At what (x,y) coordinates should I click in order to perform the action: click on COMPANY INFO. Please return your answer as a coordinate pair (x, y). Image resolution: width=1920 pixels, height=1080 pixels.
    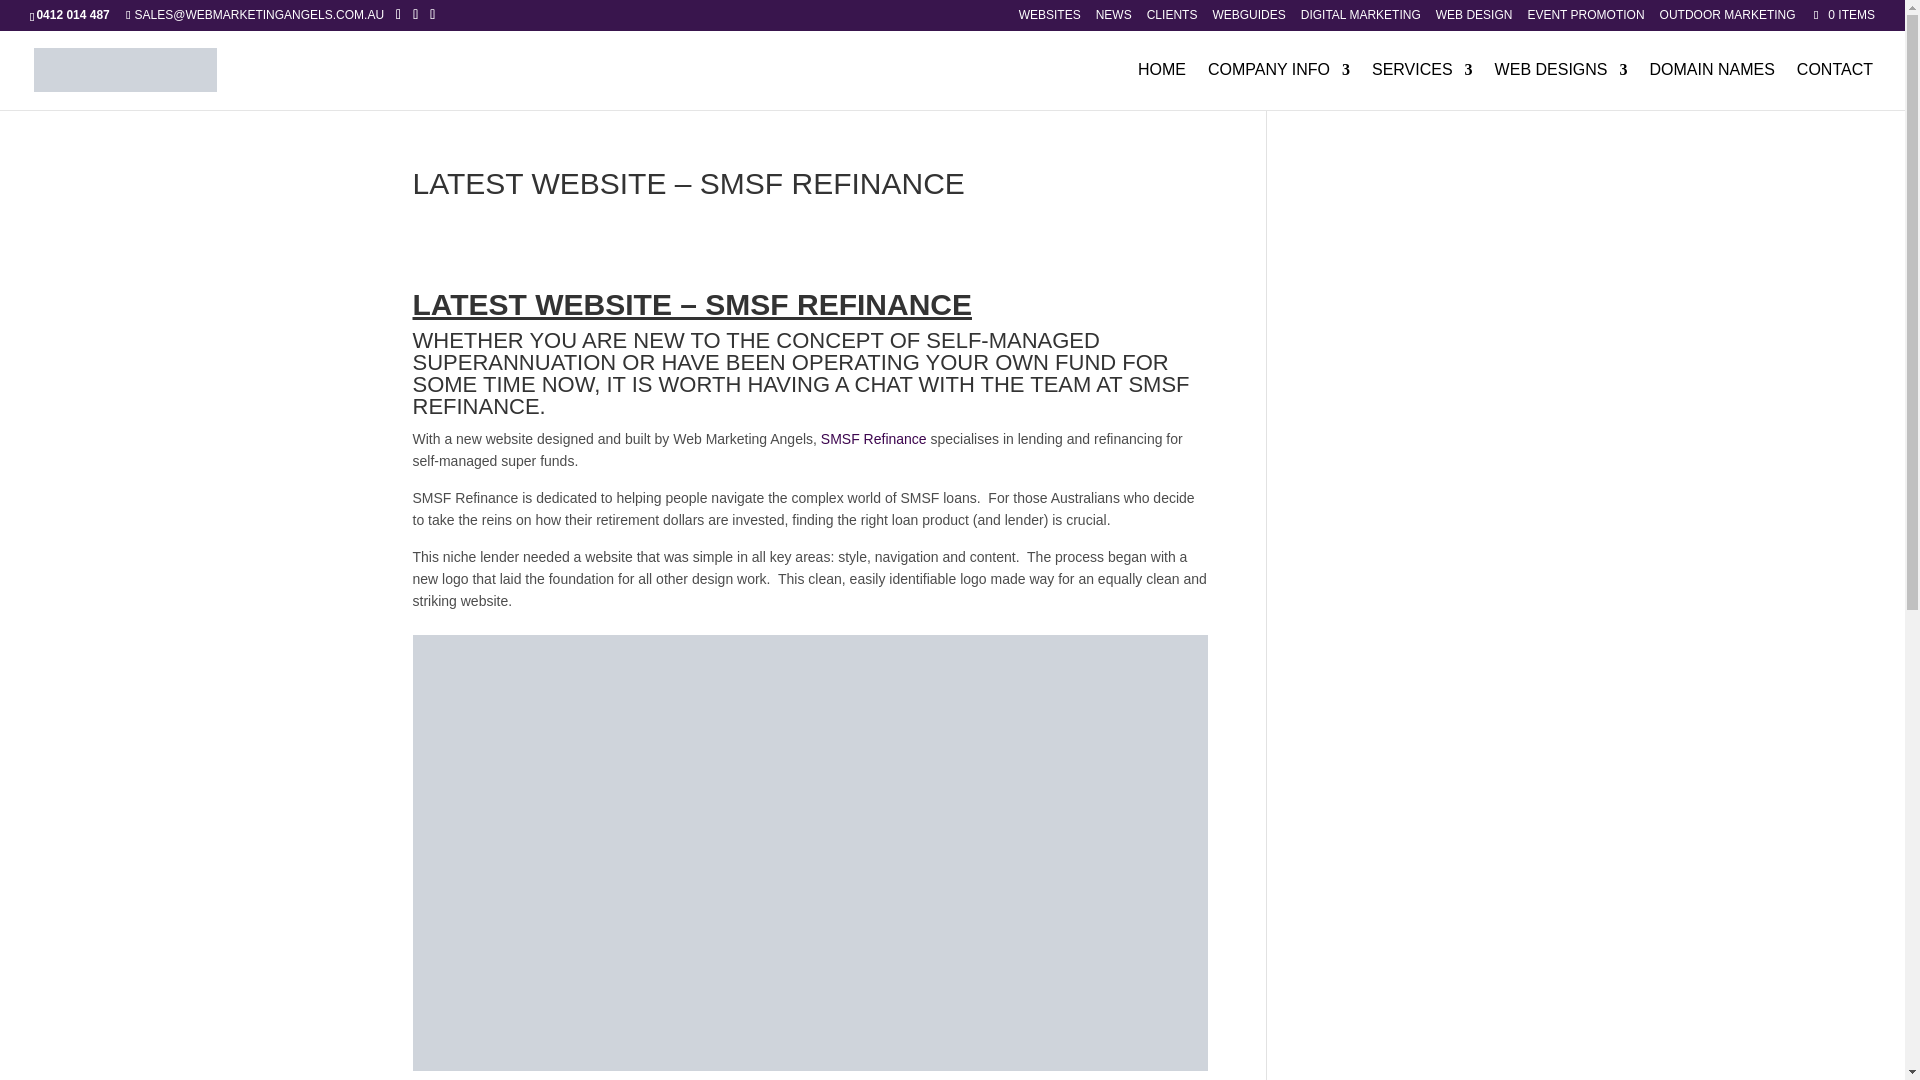
    Looking at the image, I should click on (1278, 86).